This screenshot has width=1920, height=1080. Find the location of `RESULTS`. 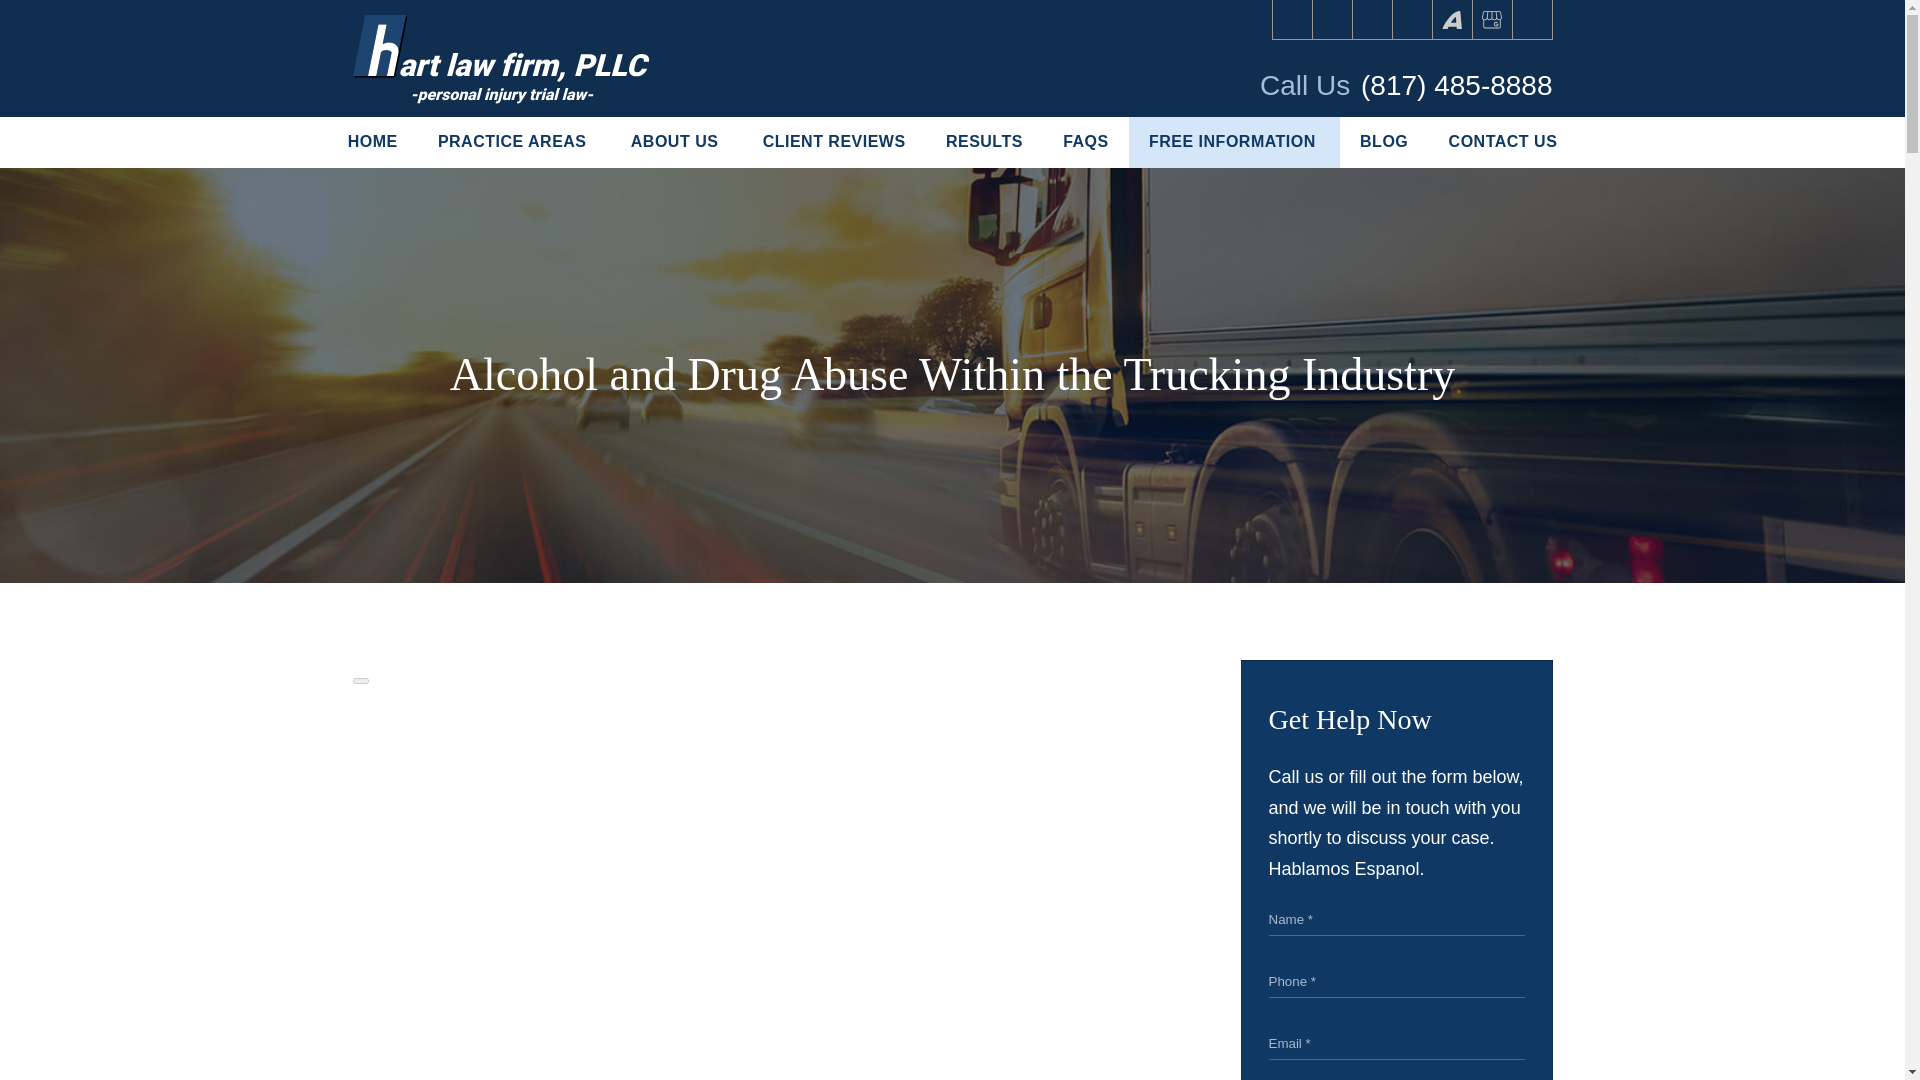

RESULTS is located at coordinates (984, 142).